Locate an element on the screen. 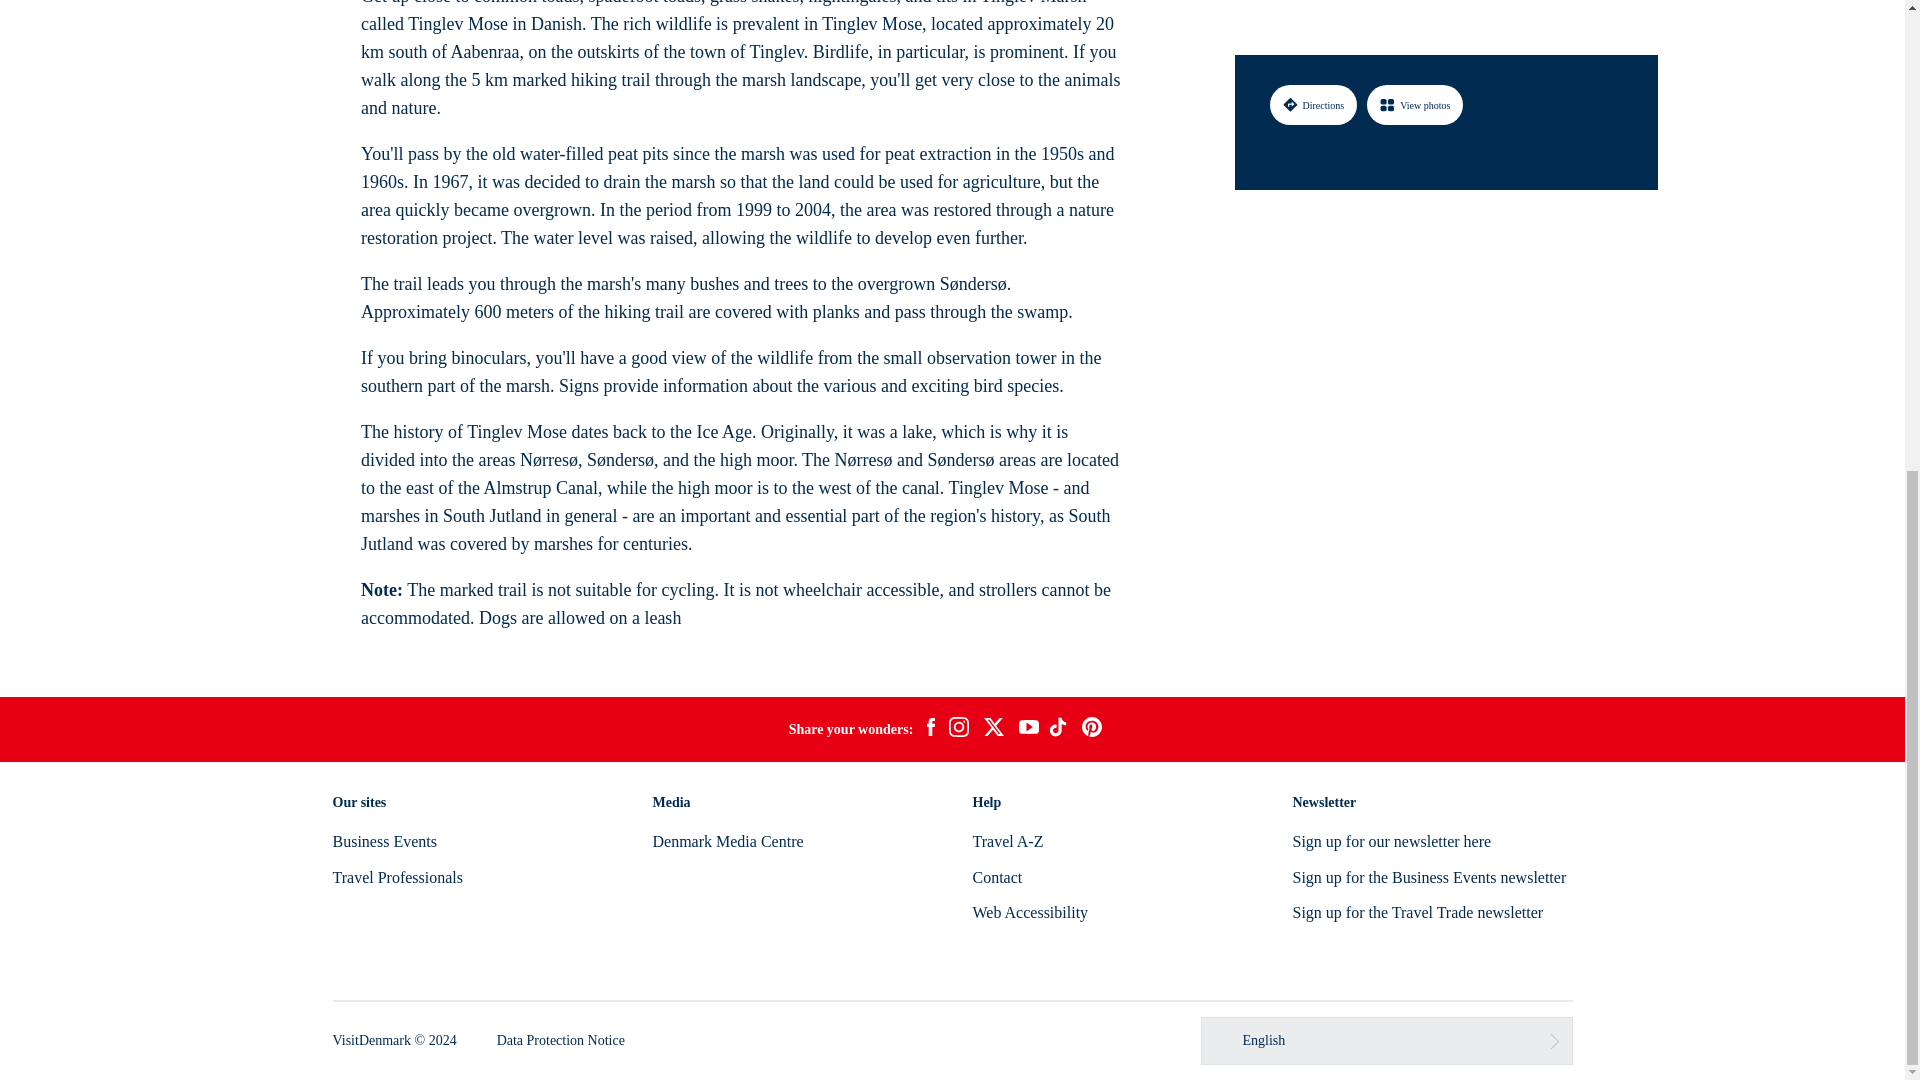  instagram is located at coordinates (958, 730).